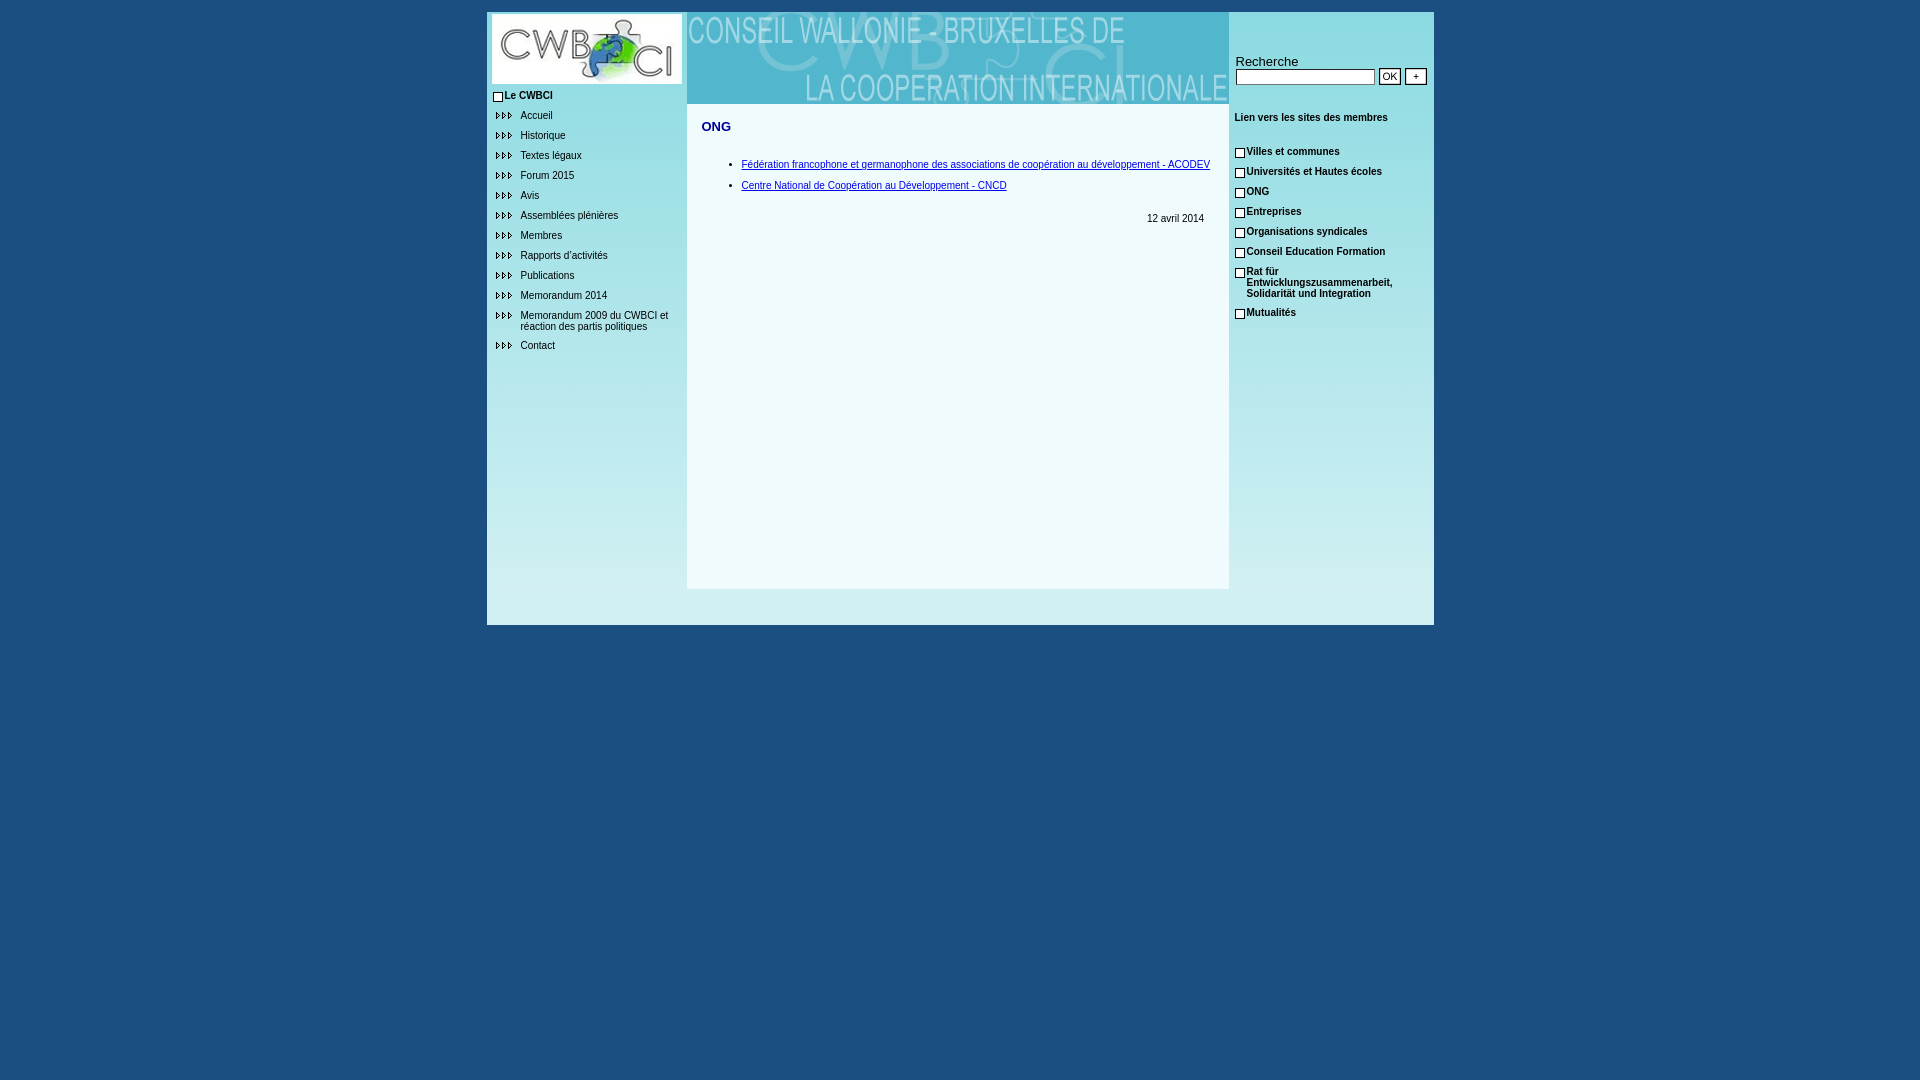 The height and width of the screenshot is (1080, 1920). I want to click on Membres, so click(541, 234).